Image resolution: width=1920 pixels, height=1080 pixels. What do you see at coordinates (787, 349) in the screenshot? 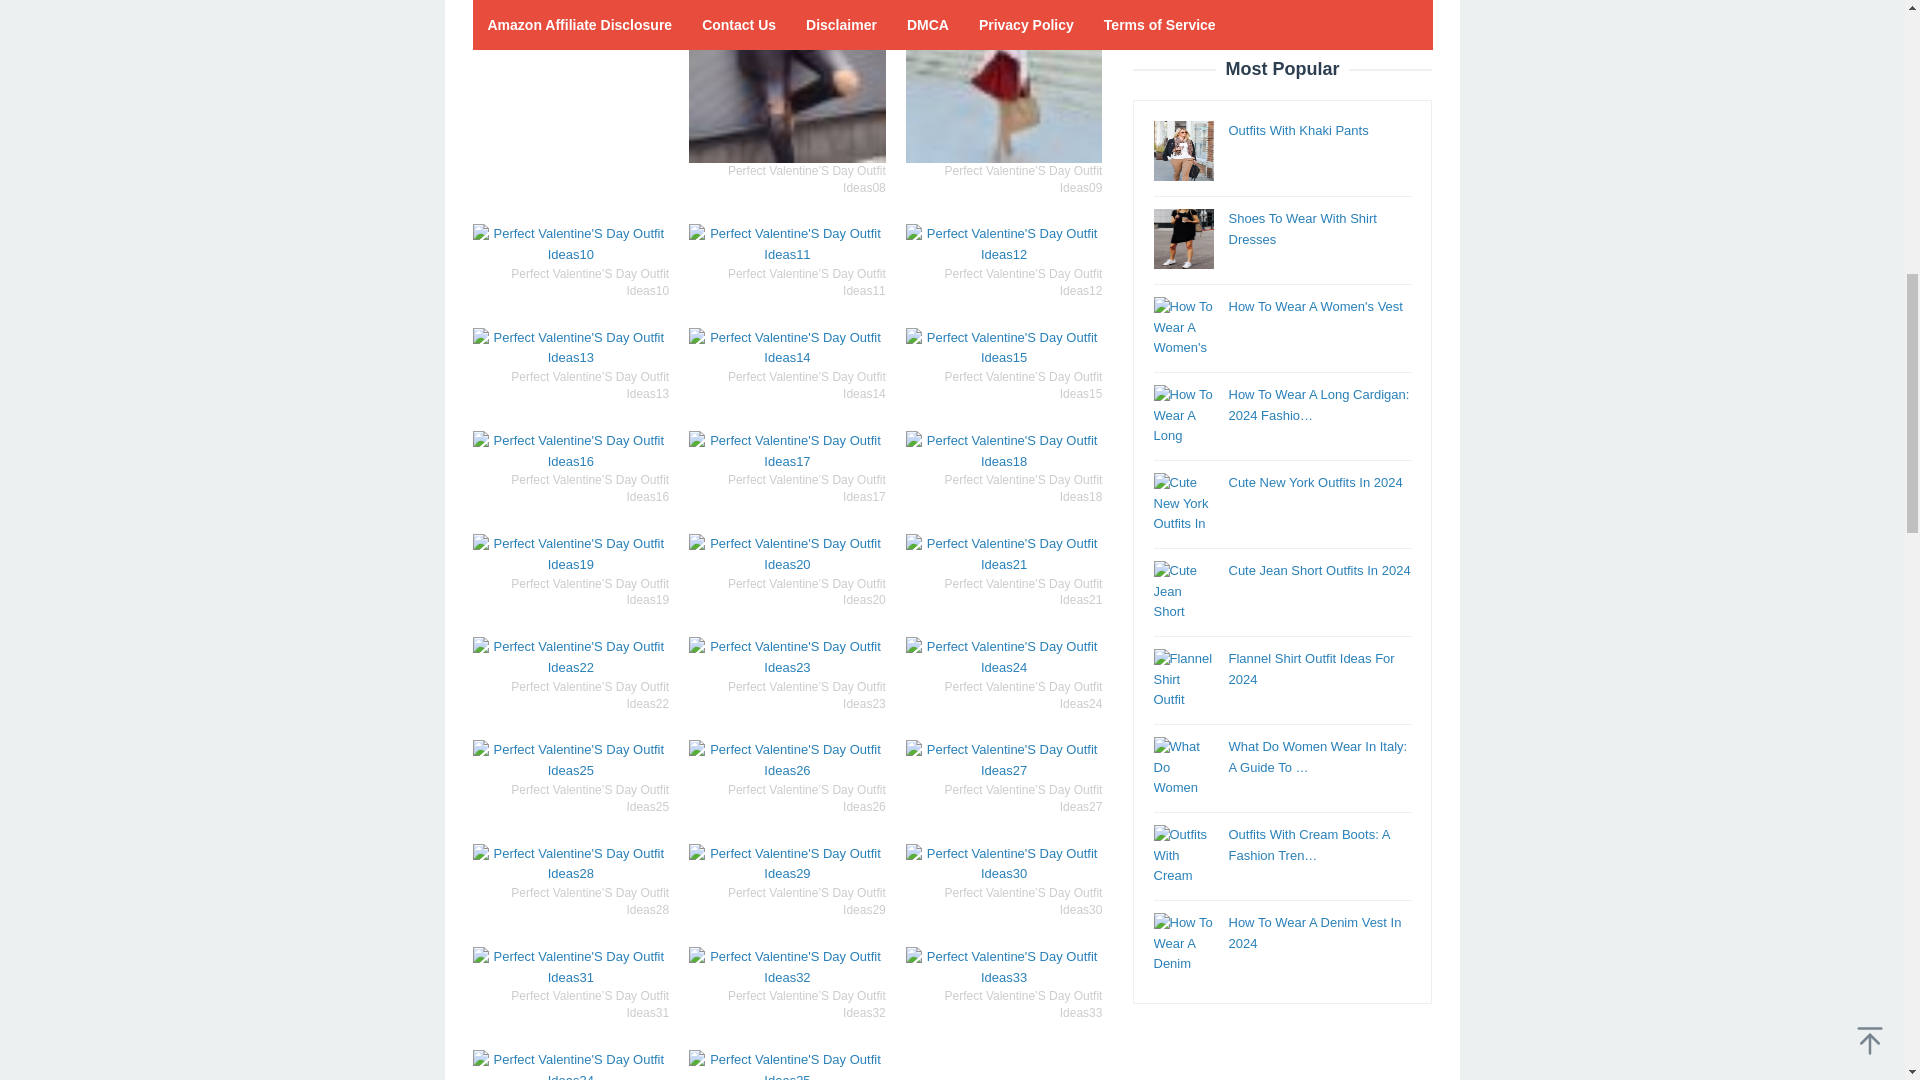
I see `Perfect Valentine'S Day Outfit Ideas14` at bounding box center [787, 349].